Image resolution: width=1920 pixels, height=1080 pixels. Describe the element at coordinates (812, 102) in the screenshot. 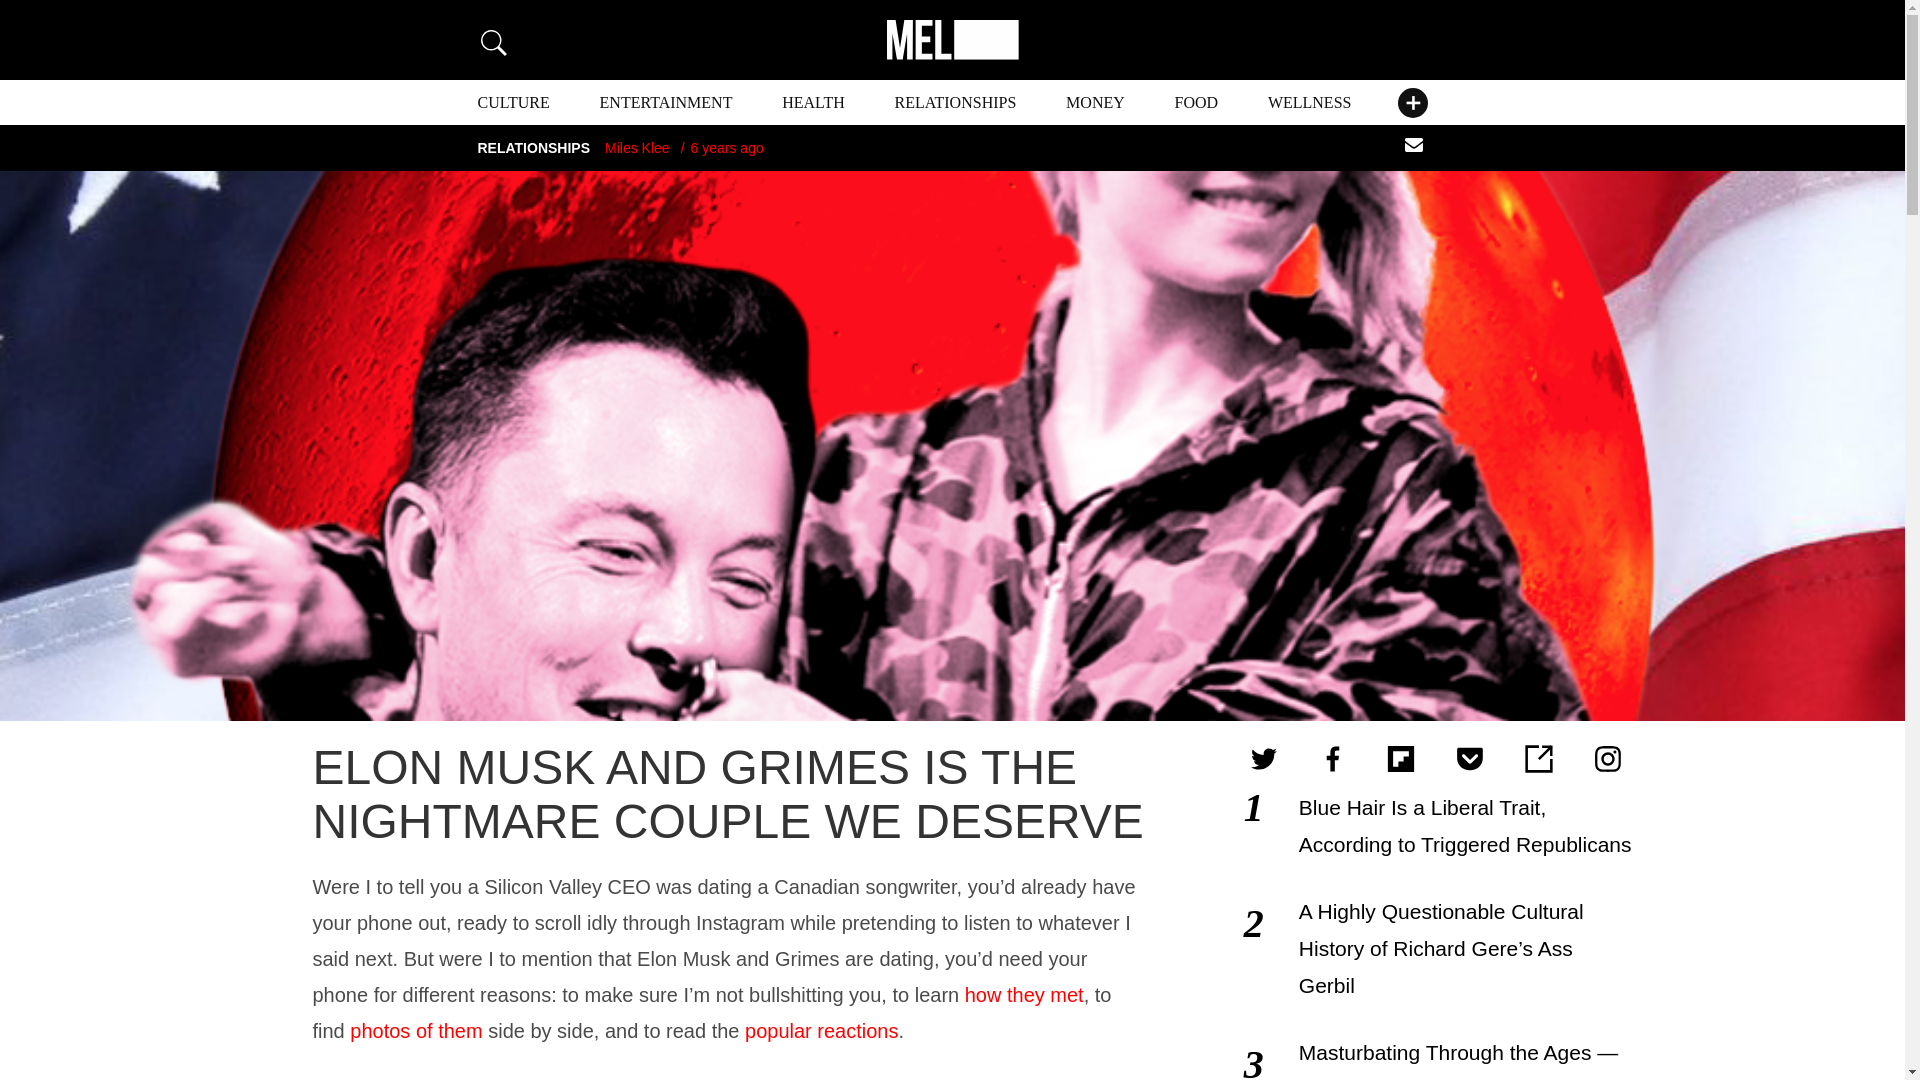

I see `HEALTH` at that location.